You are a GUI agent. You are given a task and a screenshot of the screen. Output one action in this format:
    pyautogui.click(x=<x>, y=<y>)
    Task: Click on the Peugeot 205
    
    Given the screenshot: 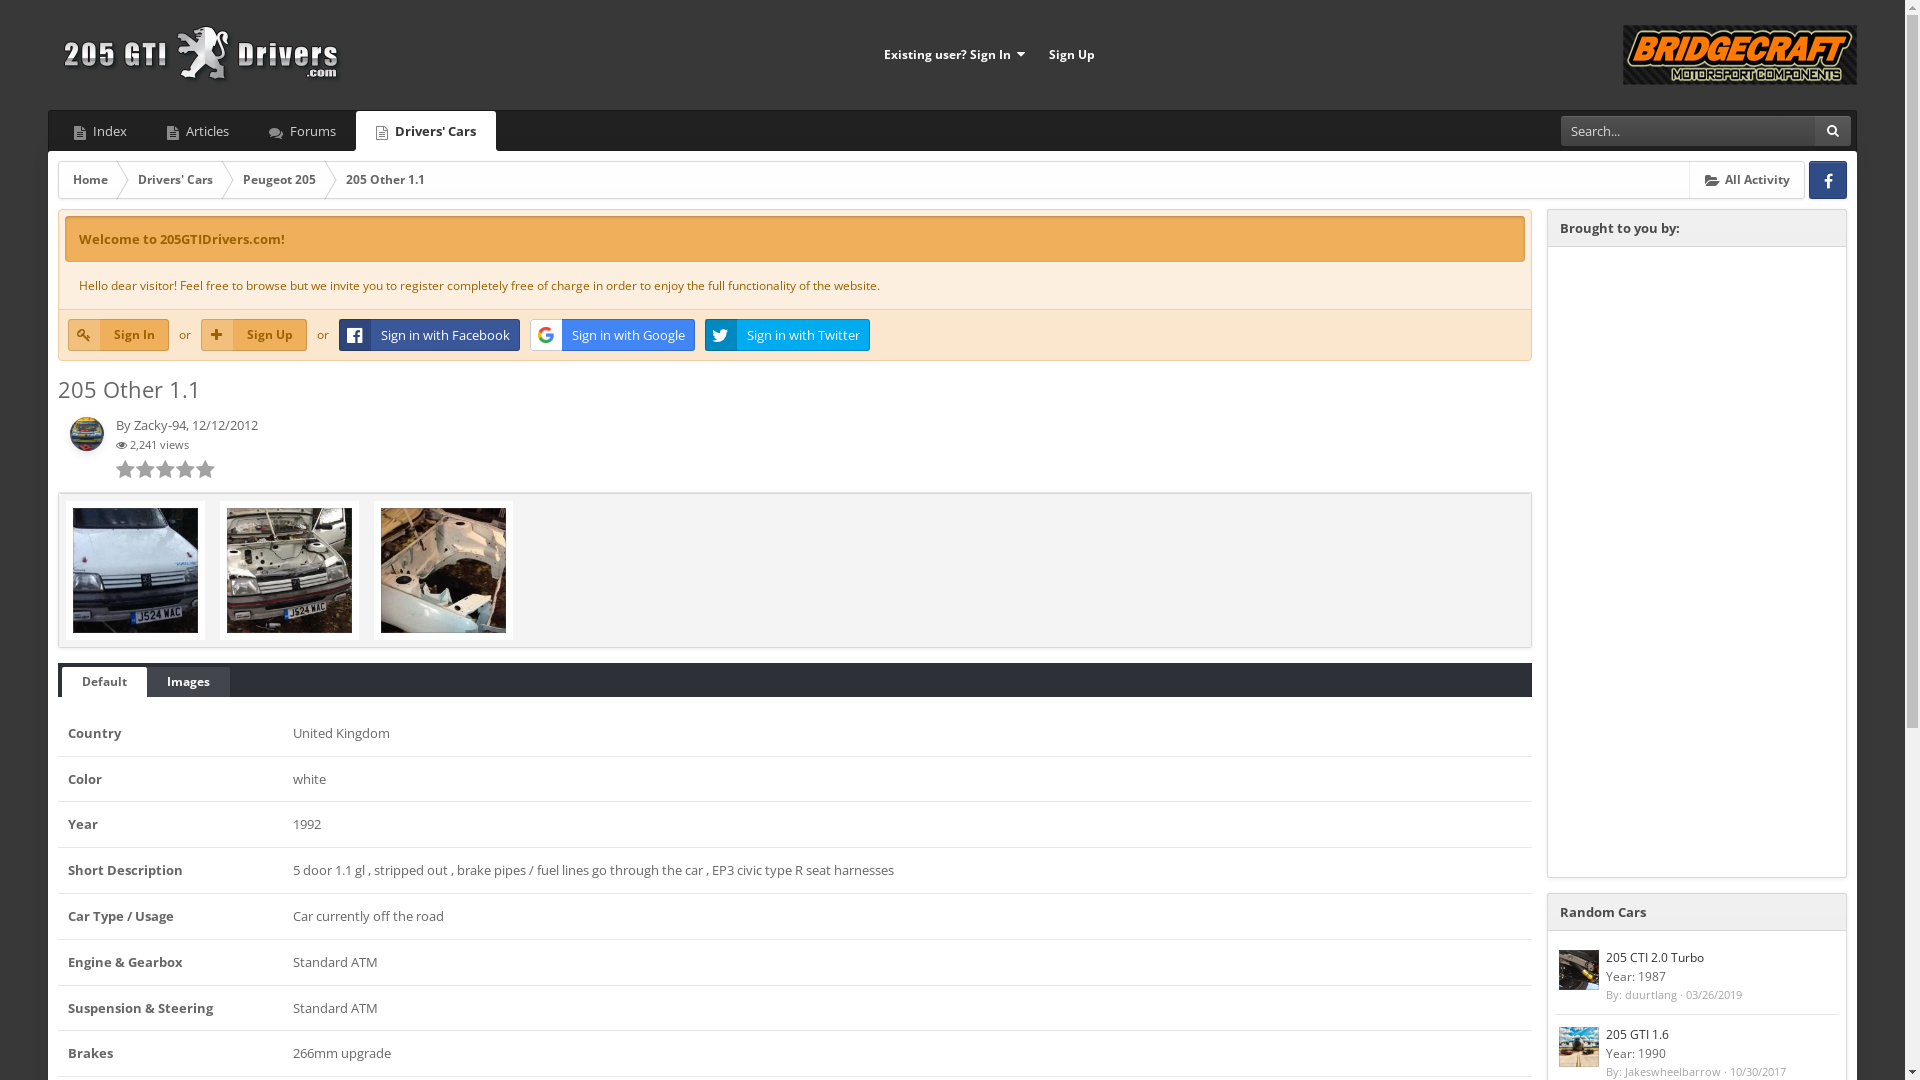 What is the action you would take?
    pyautogui.click(x=280, y=180)
    